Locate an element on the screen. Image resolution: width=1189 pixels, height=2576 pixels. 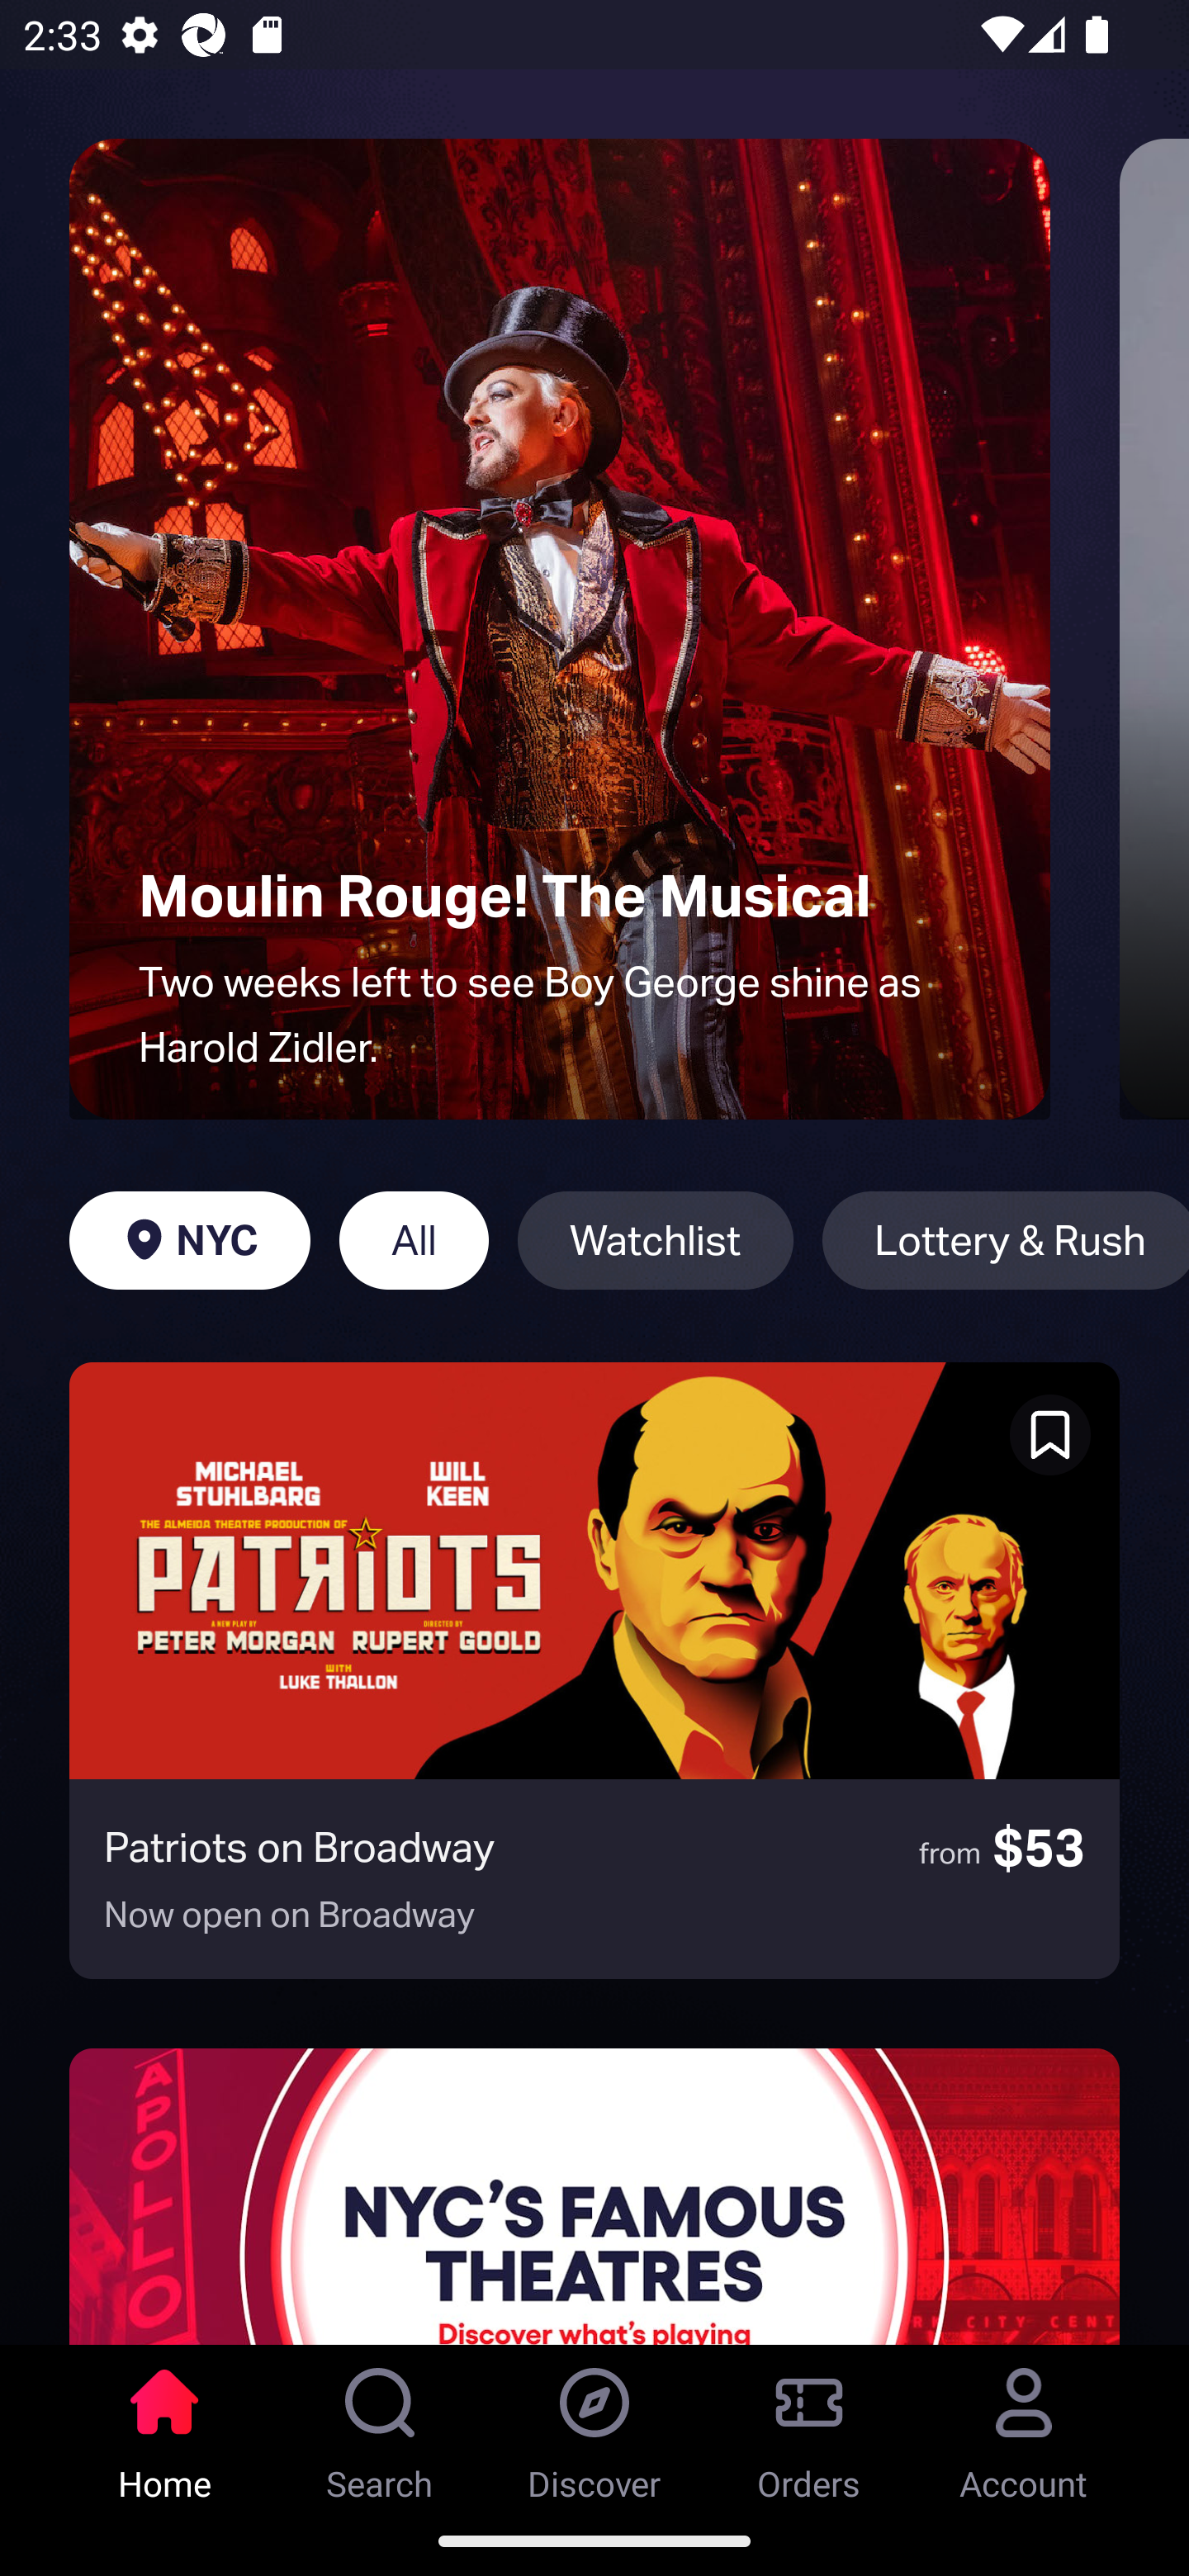
Orders is located at coordinates (809, 2425).